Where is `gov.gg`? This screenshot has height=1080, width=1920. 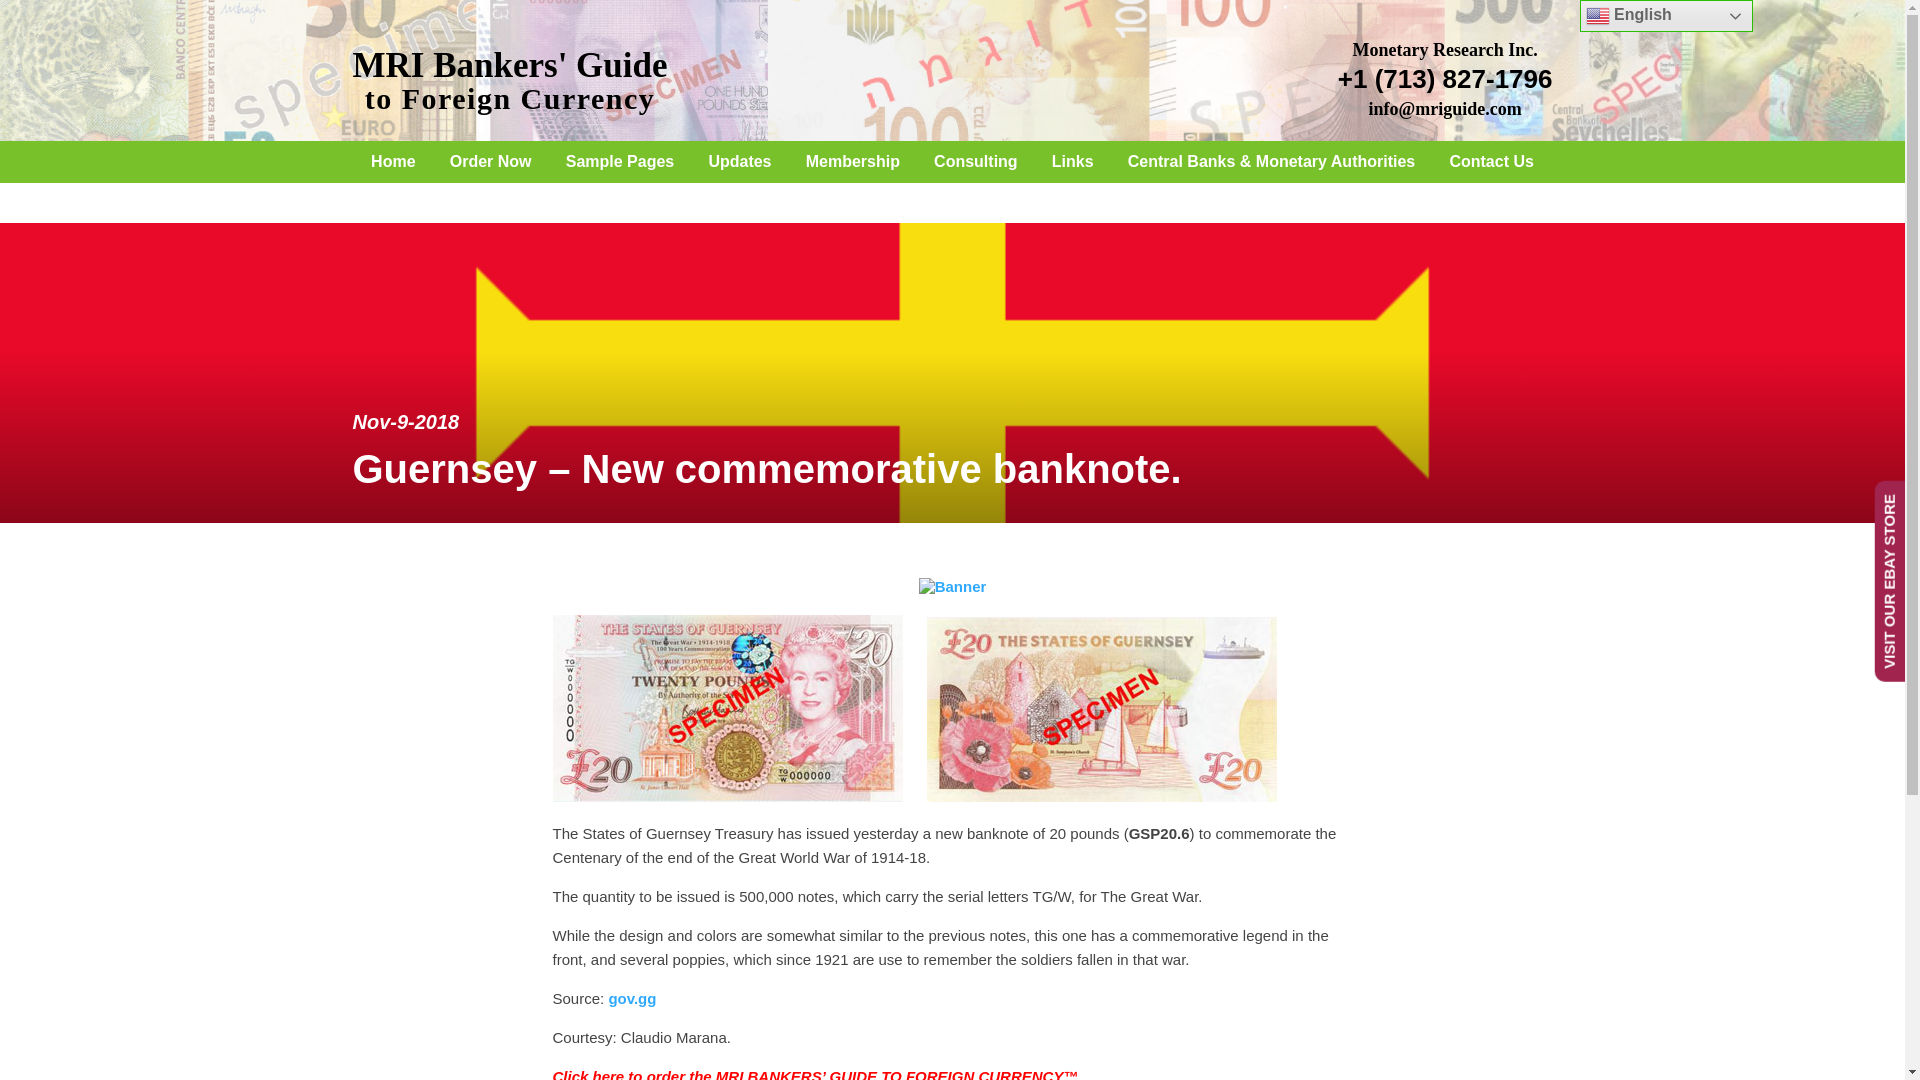 gov.gg is located at coordinates (1490, 161).